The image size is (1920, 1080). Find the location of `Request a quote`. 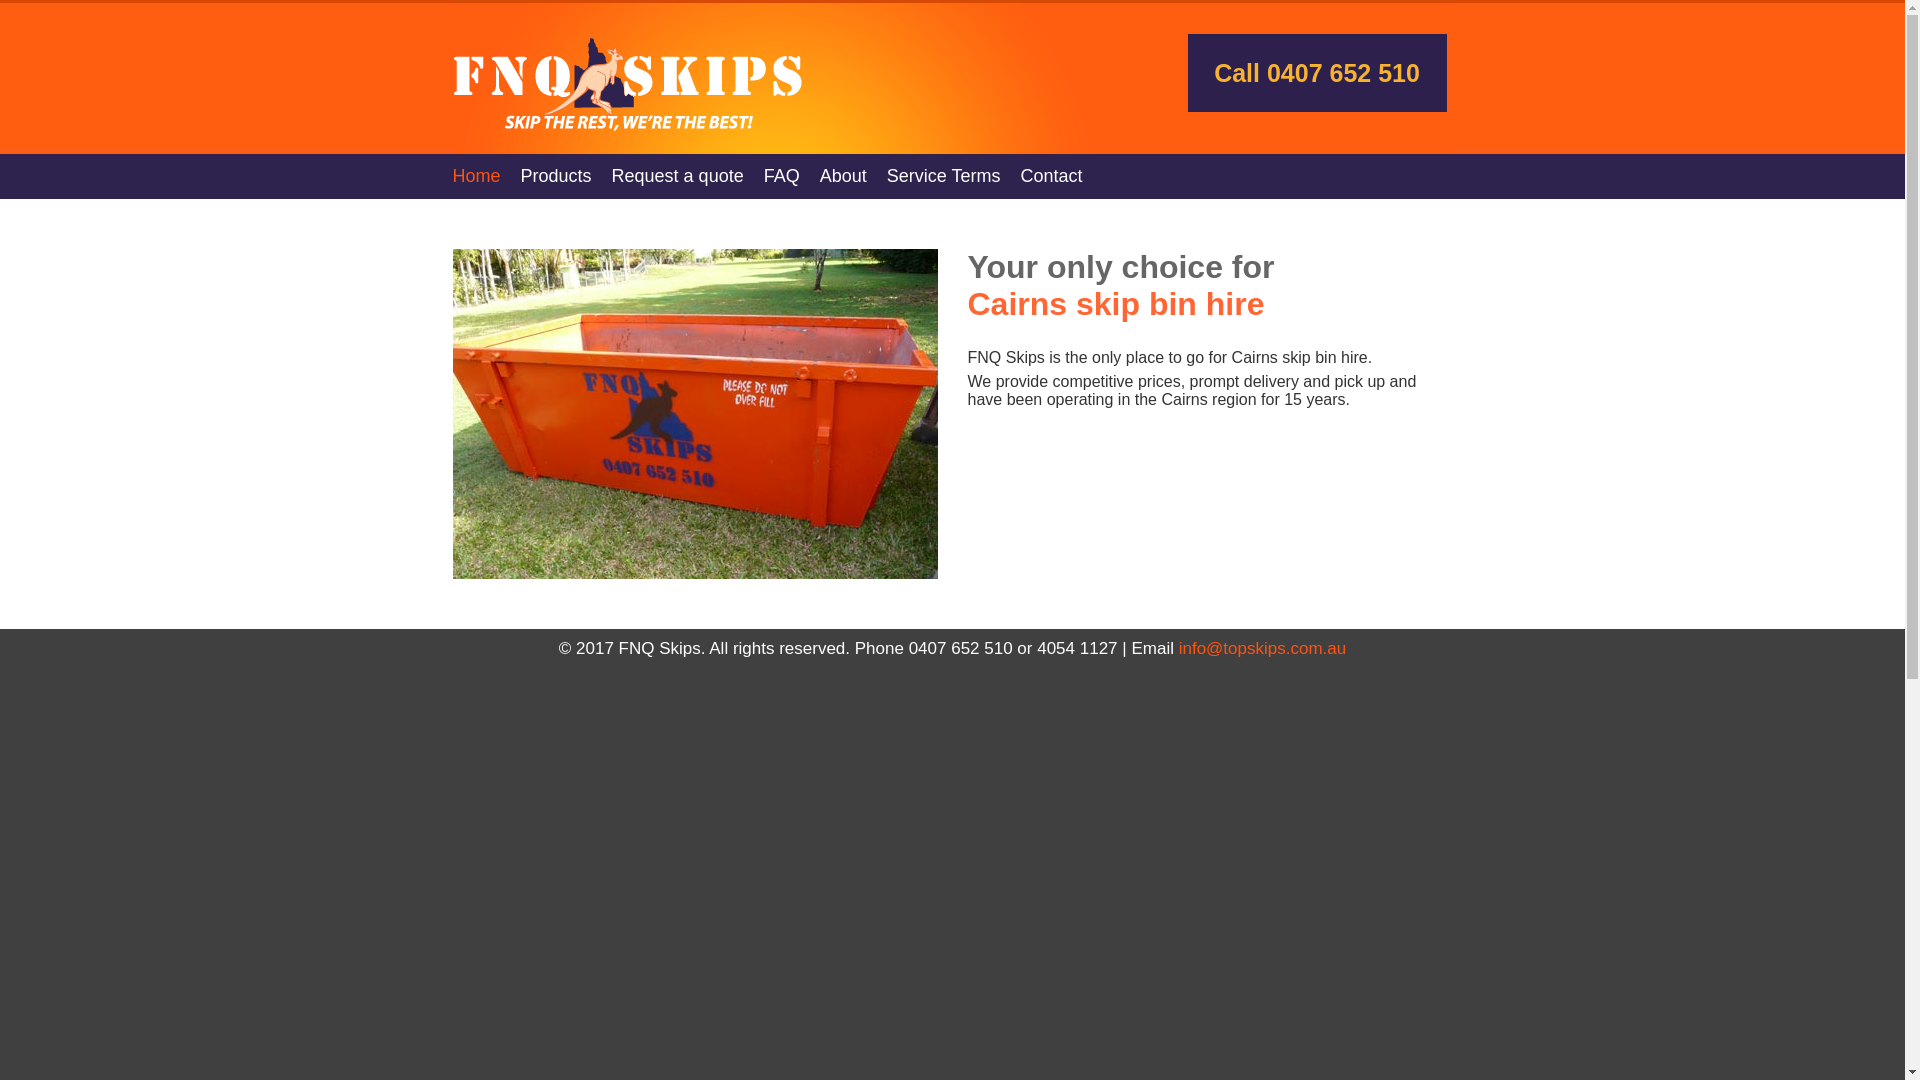

Request a quote is located at coordinates (688, 176).